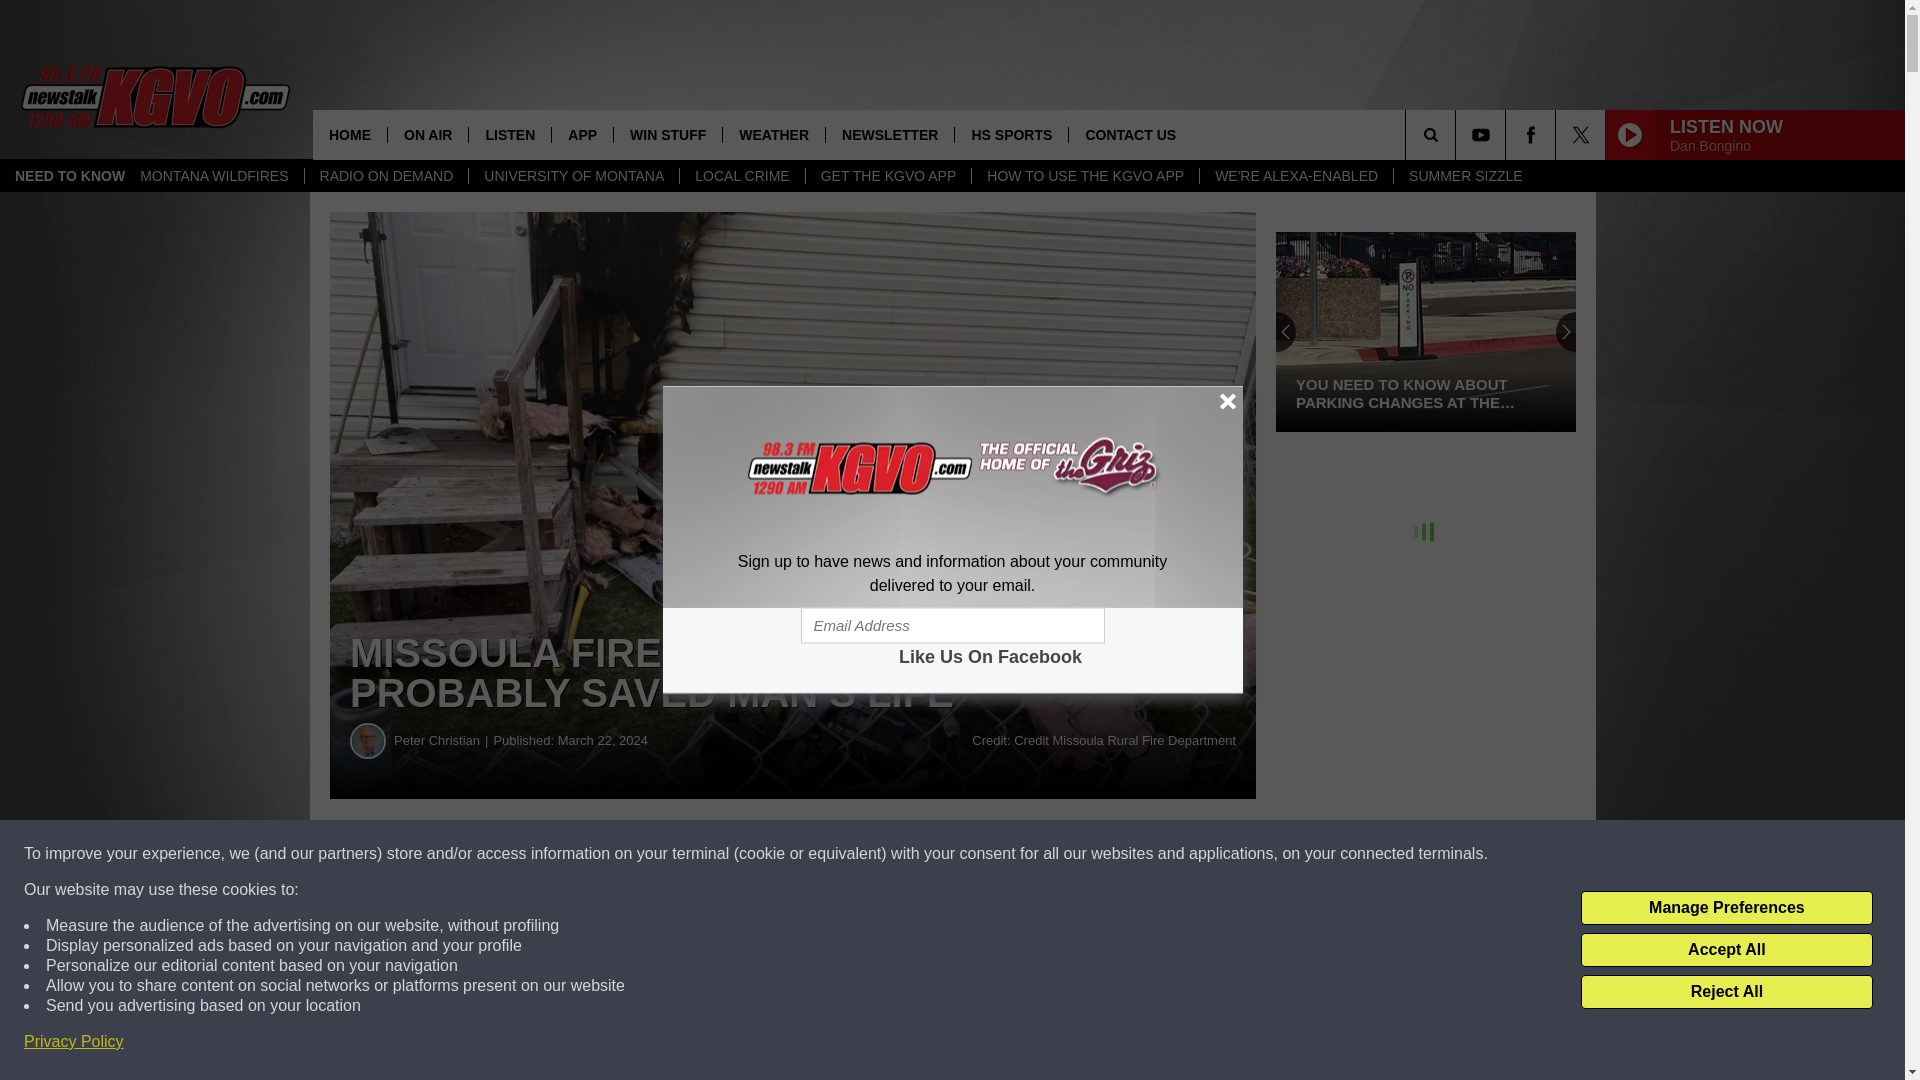 This screenshot has width=1920, height=1080. What do you see at coordinates (582, 134) in the screenshot?
I see `APP` at bounding box center [582, 134].